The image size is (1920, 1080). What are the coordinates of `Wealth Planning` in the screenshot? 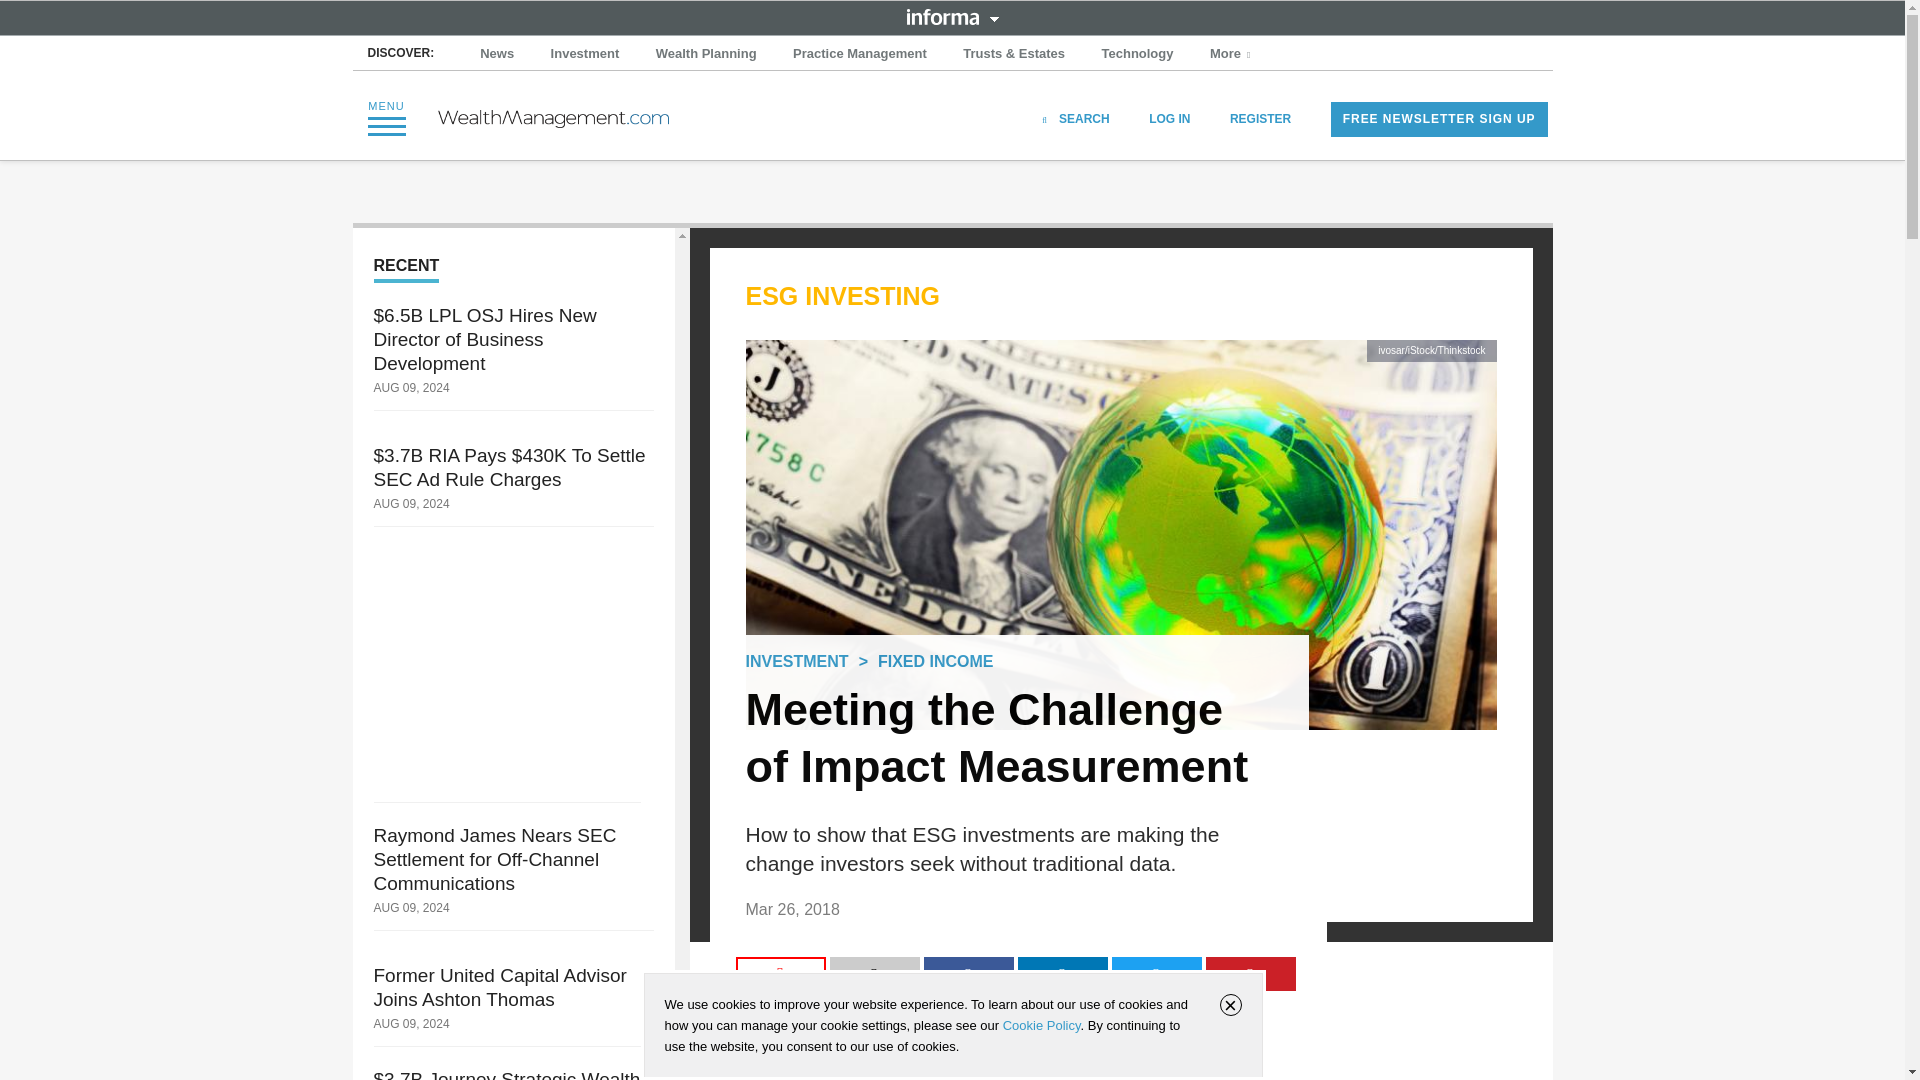 It's located at (706, 54).